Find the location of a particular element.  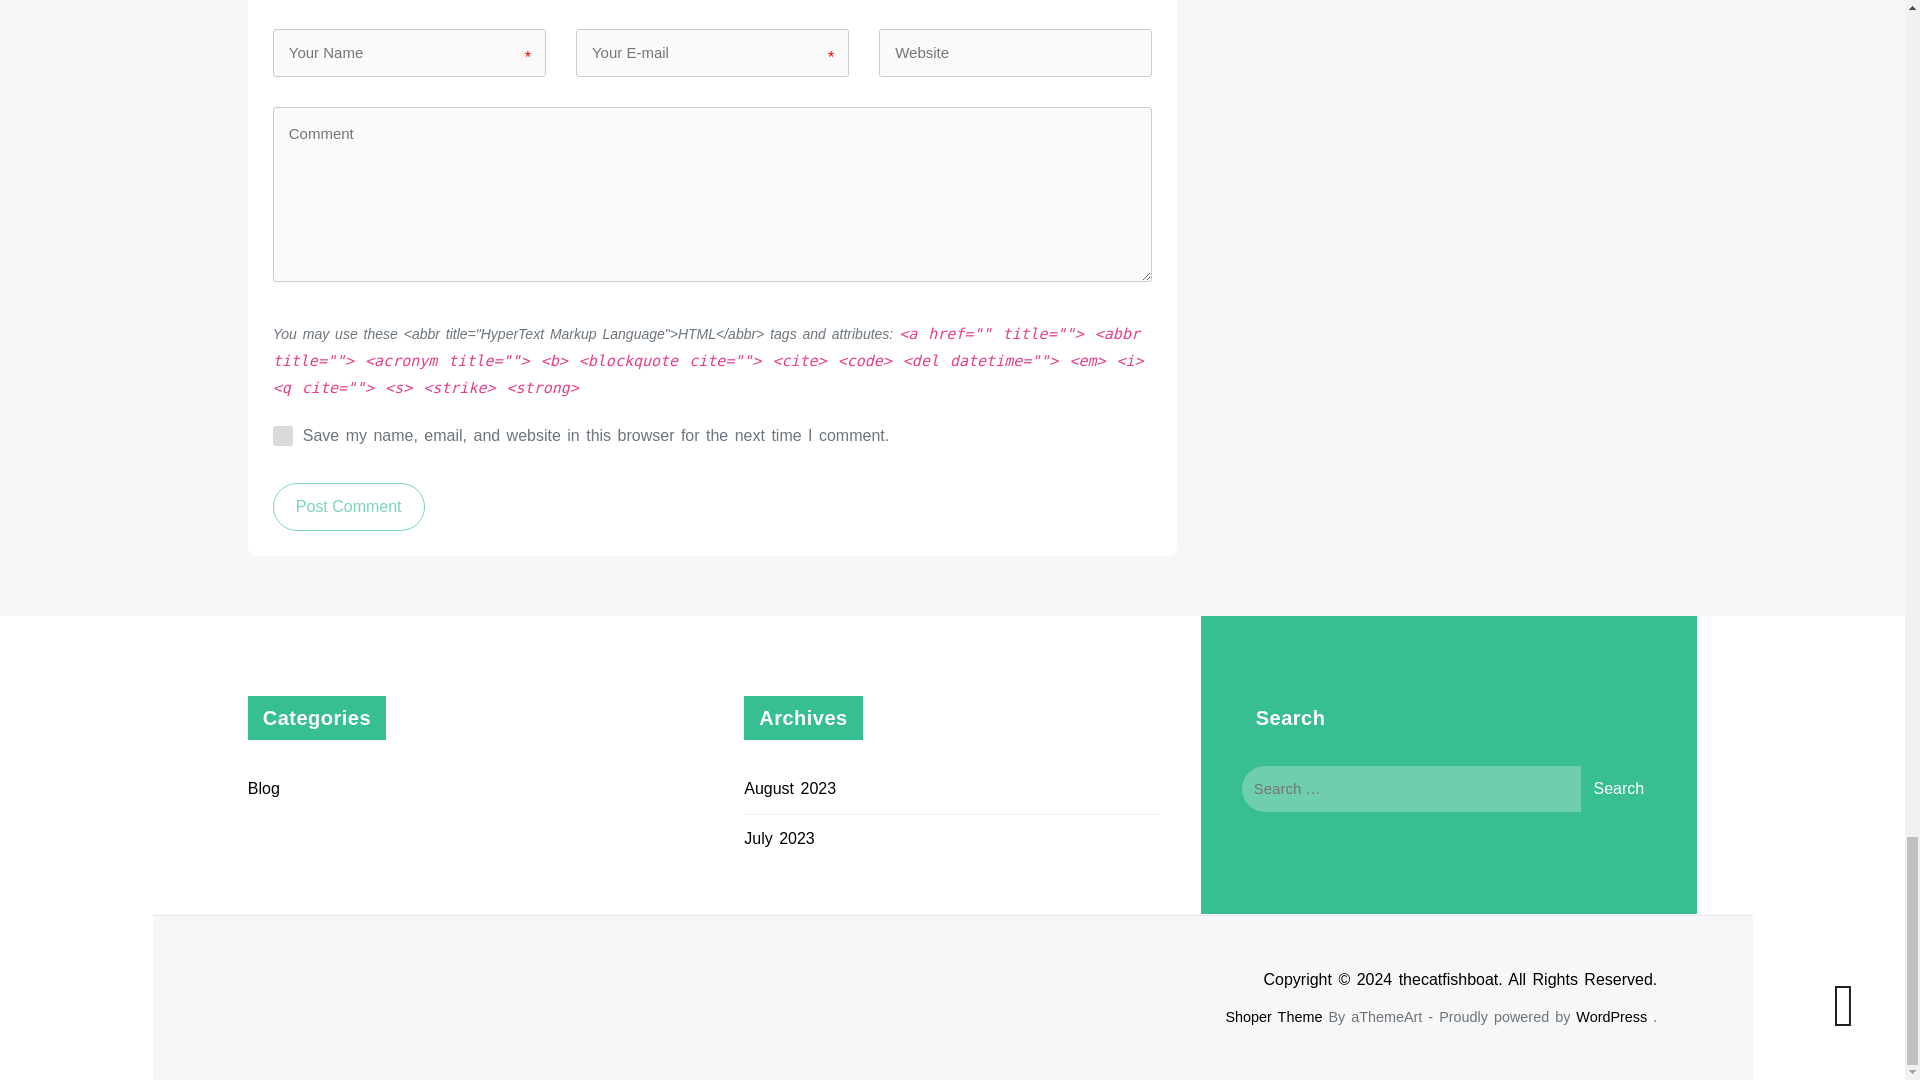

Search is located at coordinates (1618, 788).